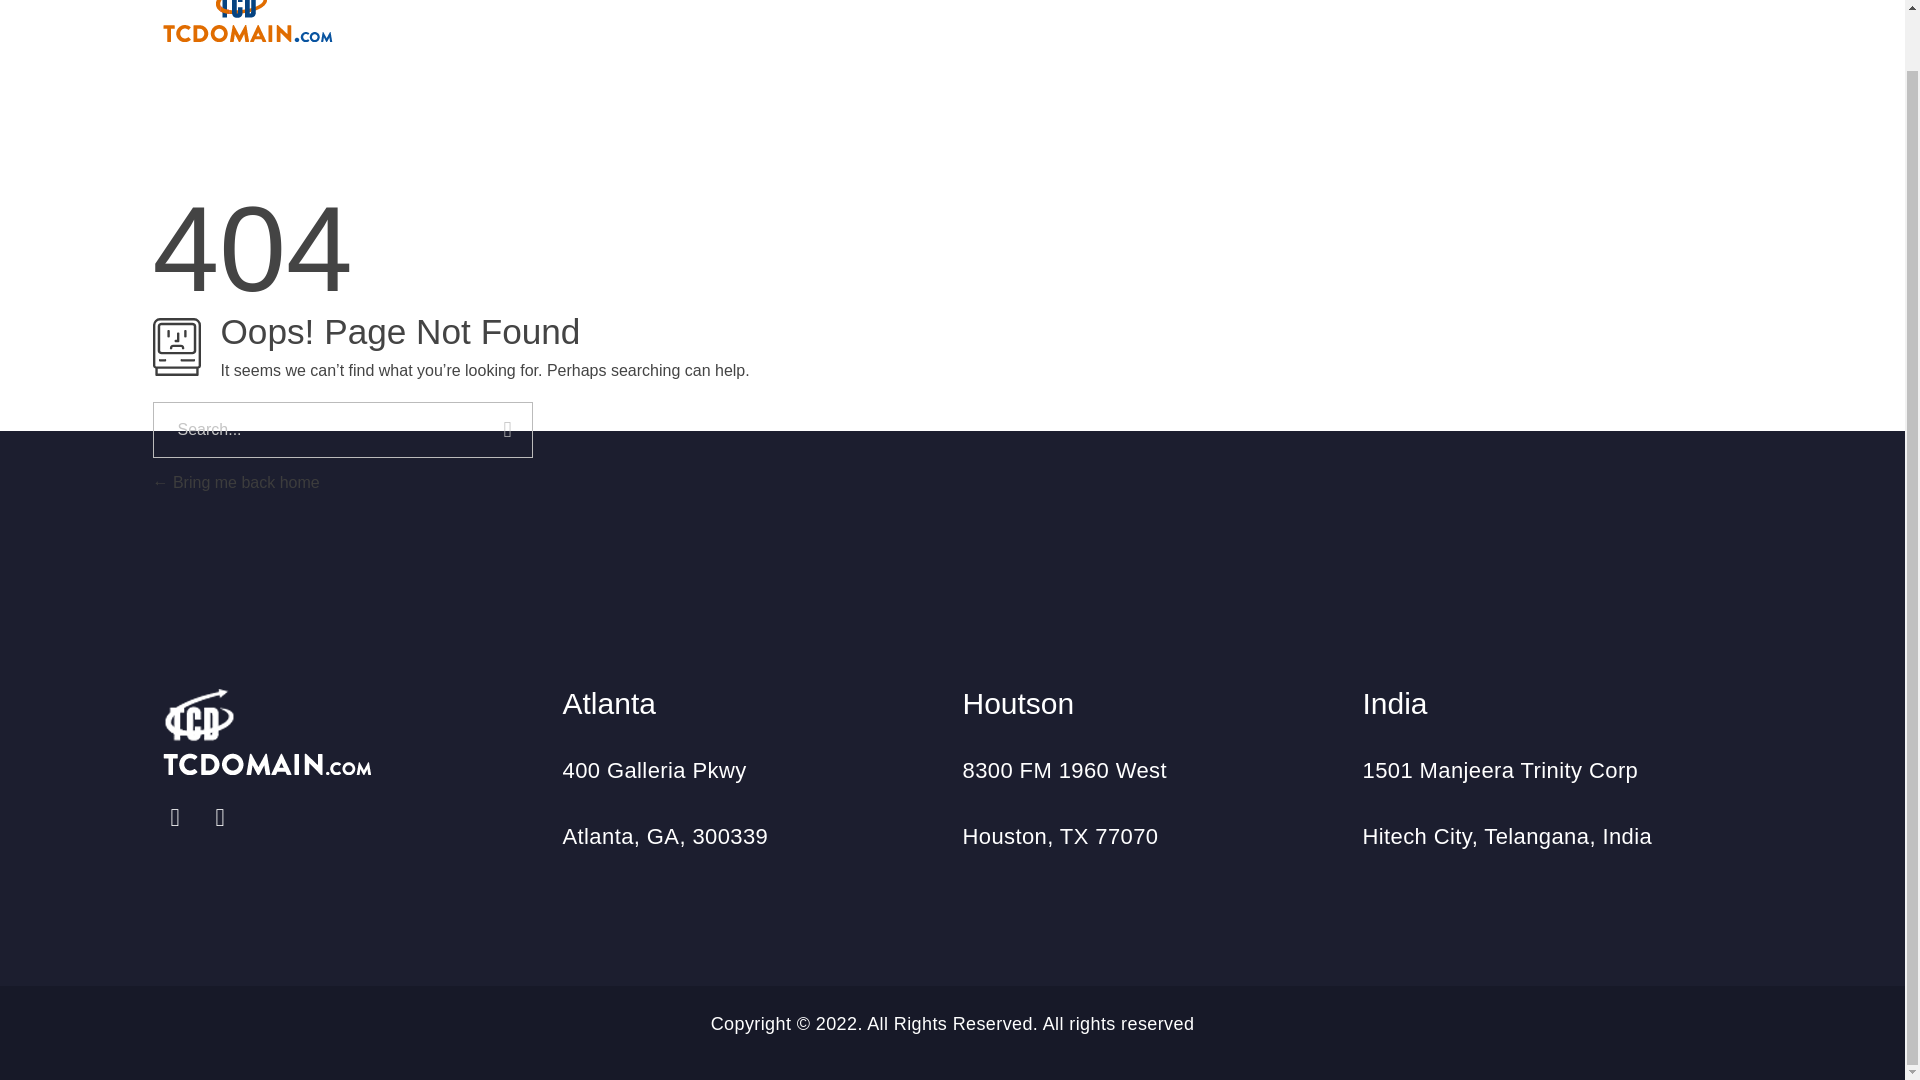 Image resolution: width=1920 pixels, height=1080 pixels. Describe the element at coordinates (234, 482) in the screenshot. I see `Bring me back home` at that location.